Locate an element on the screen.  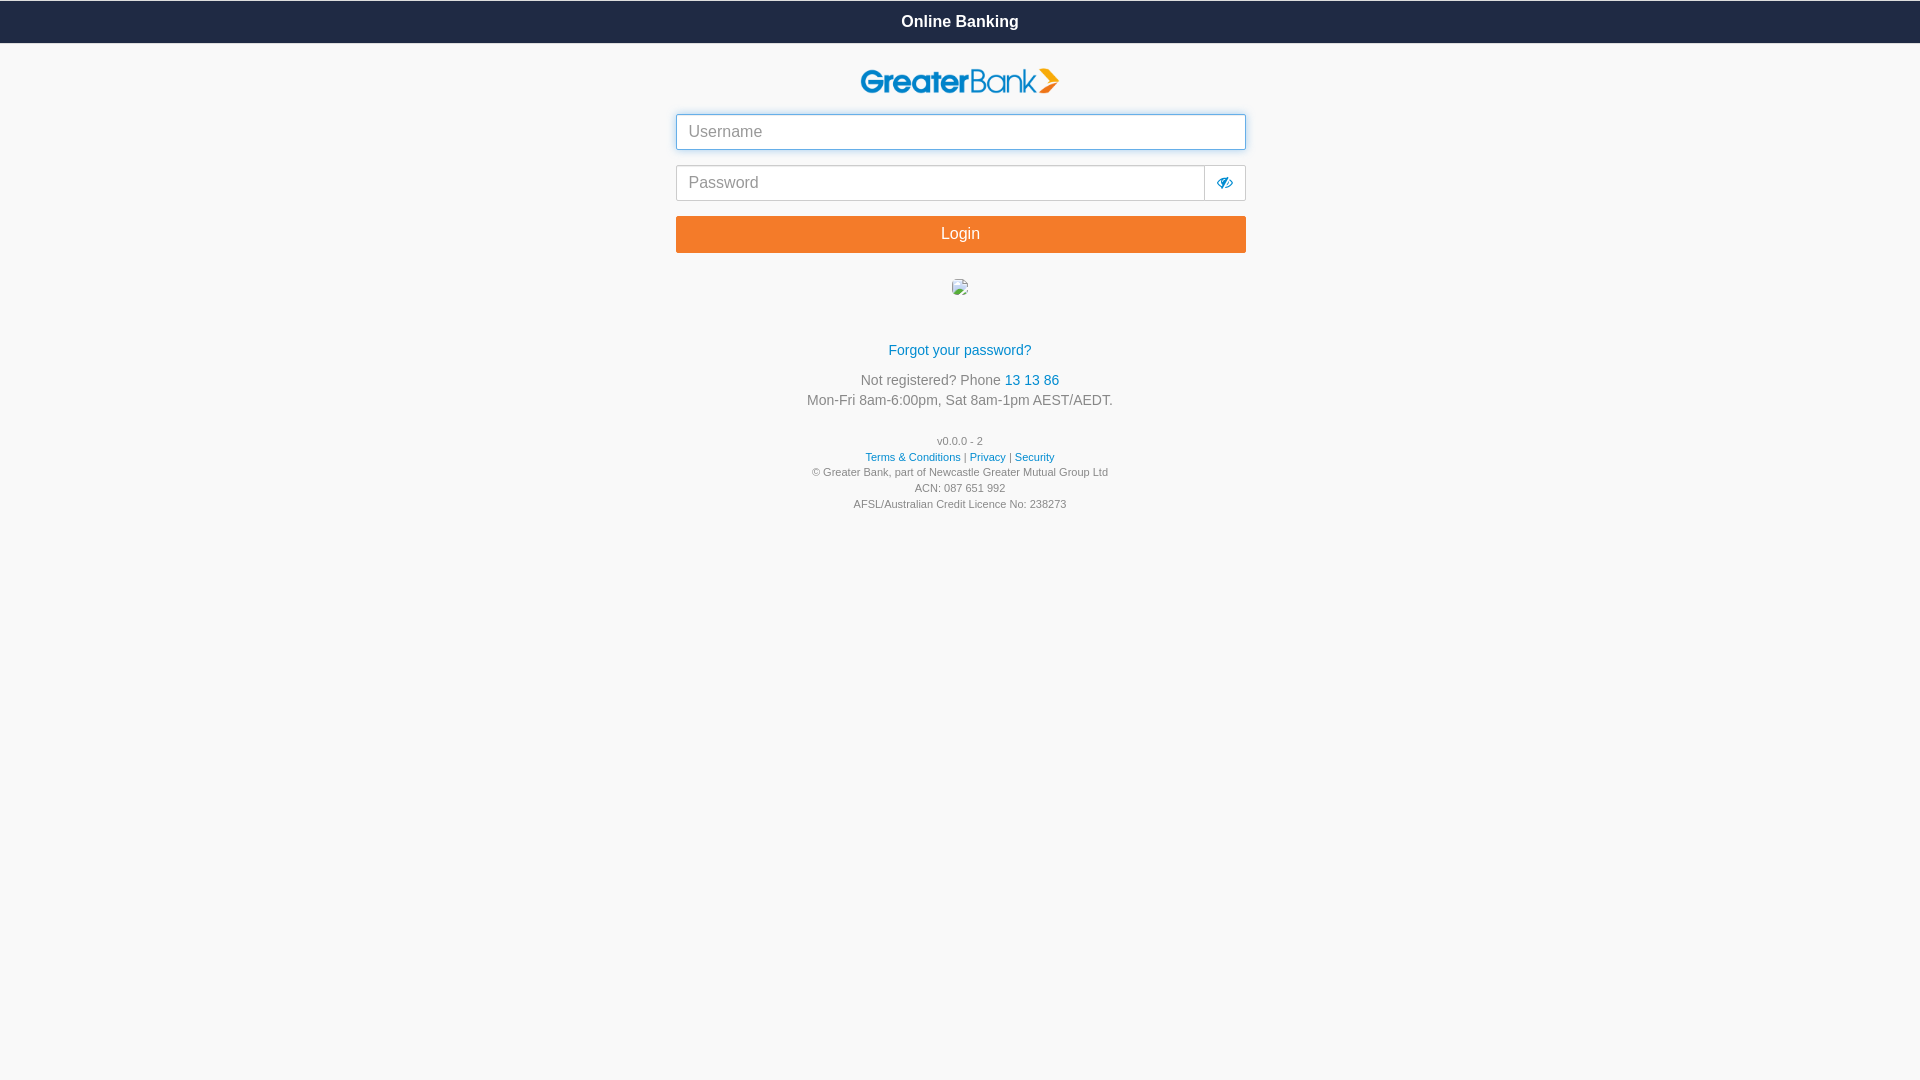
Security is located at coordinates (1035, 457).